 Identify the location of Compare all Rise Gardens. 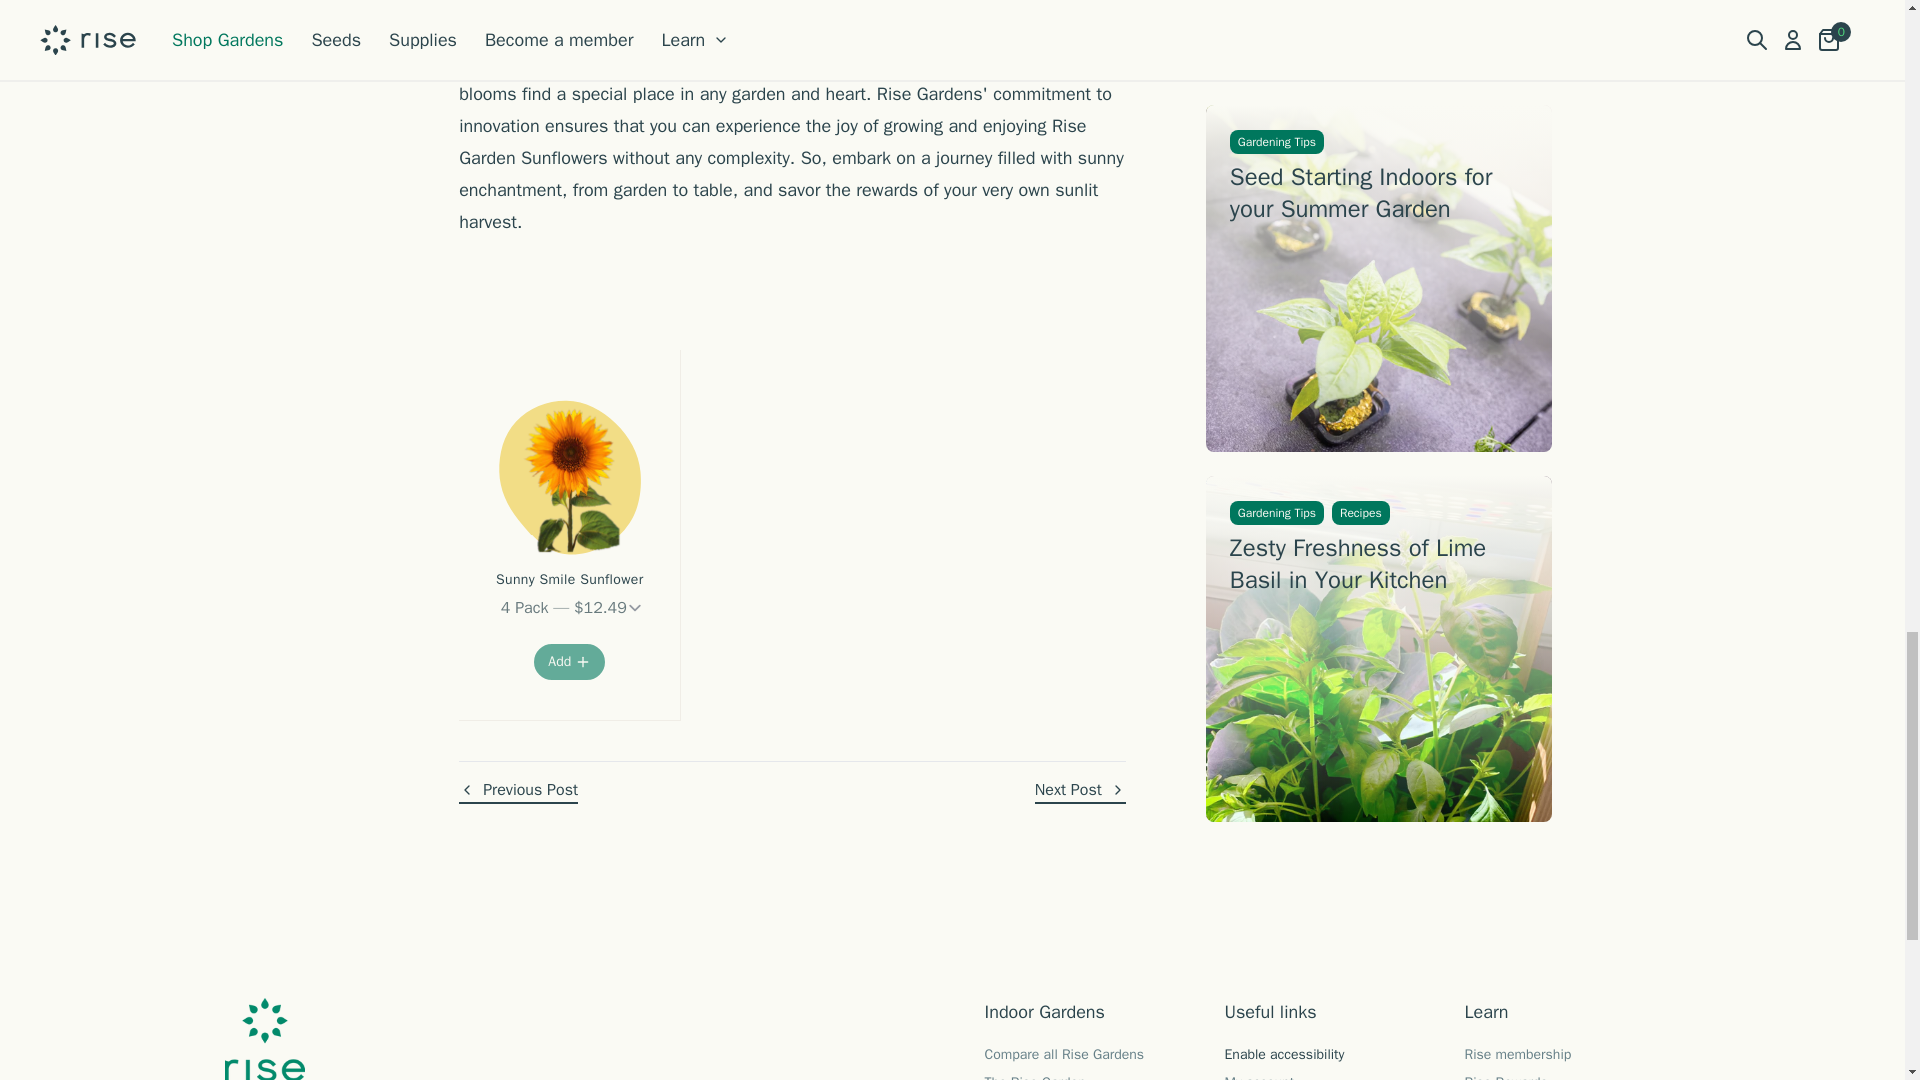
(1064, 1054).